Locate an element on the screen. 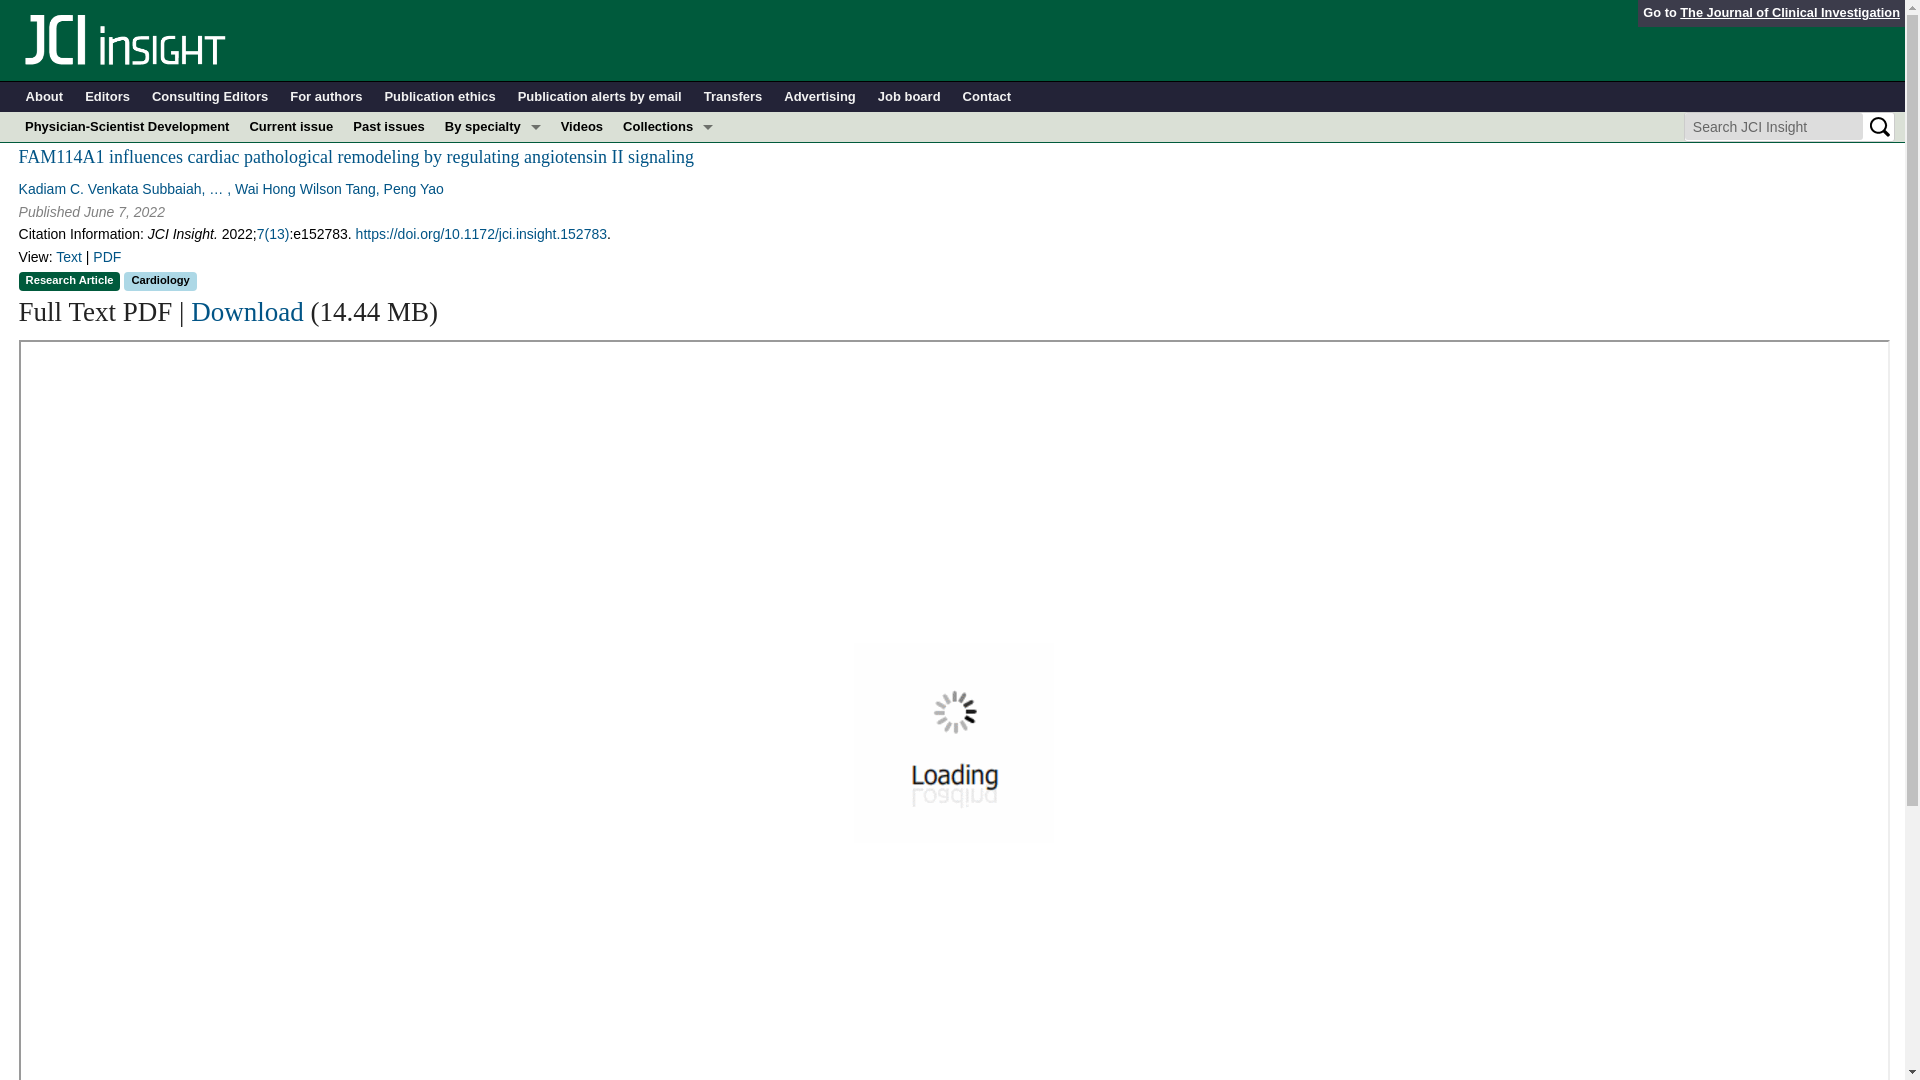 The width and height of the screenshot is (1920, 1080). In-Press Preview is located at coordinates (668, 156).